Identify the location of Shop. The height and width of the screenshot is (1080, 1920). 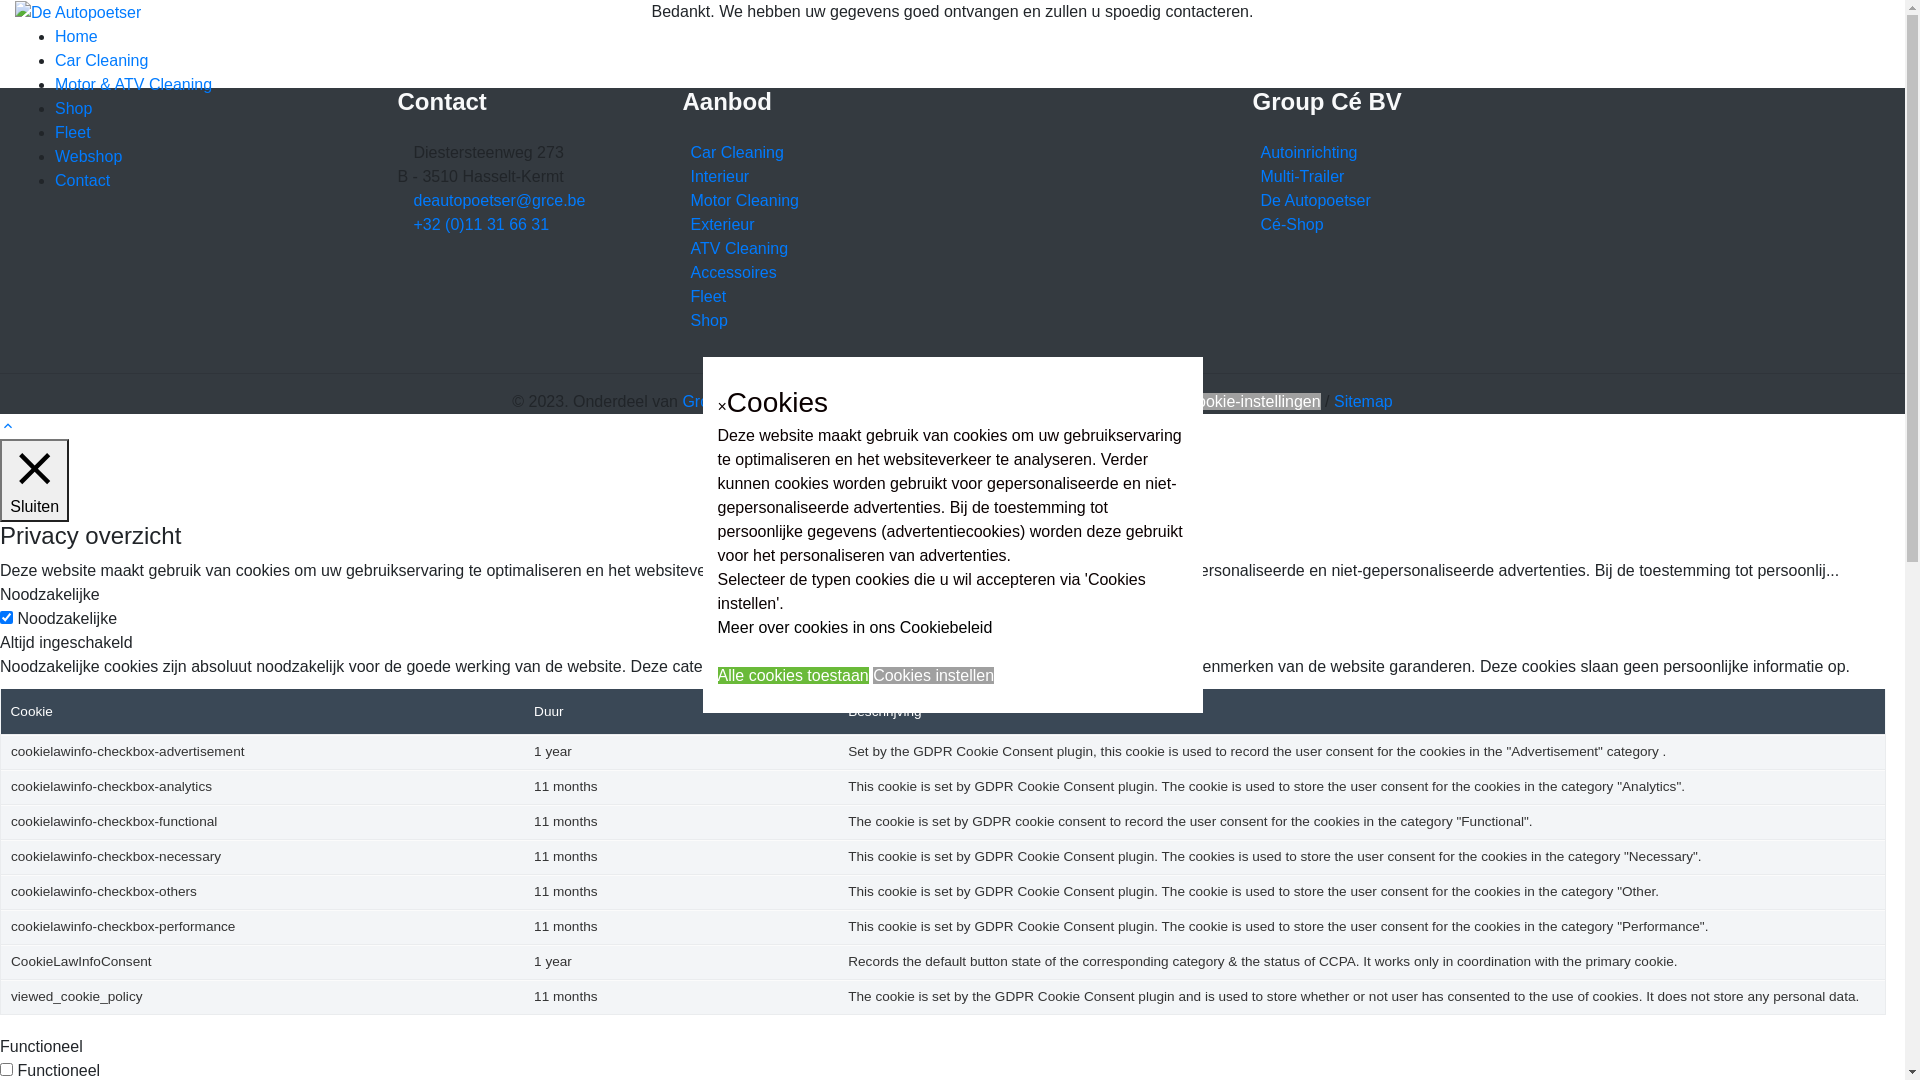
(74, 108).